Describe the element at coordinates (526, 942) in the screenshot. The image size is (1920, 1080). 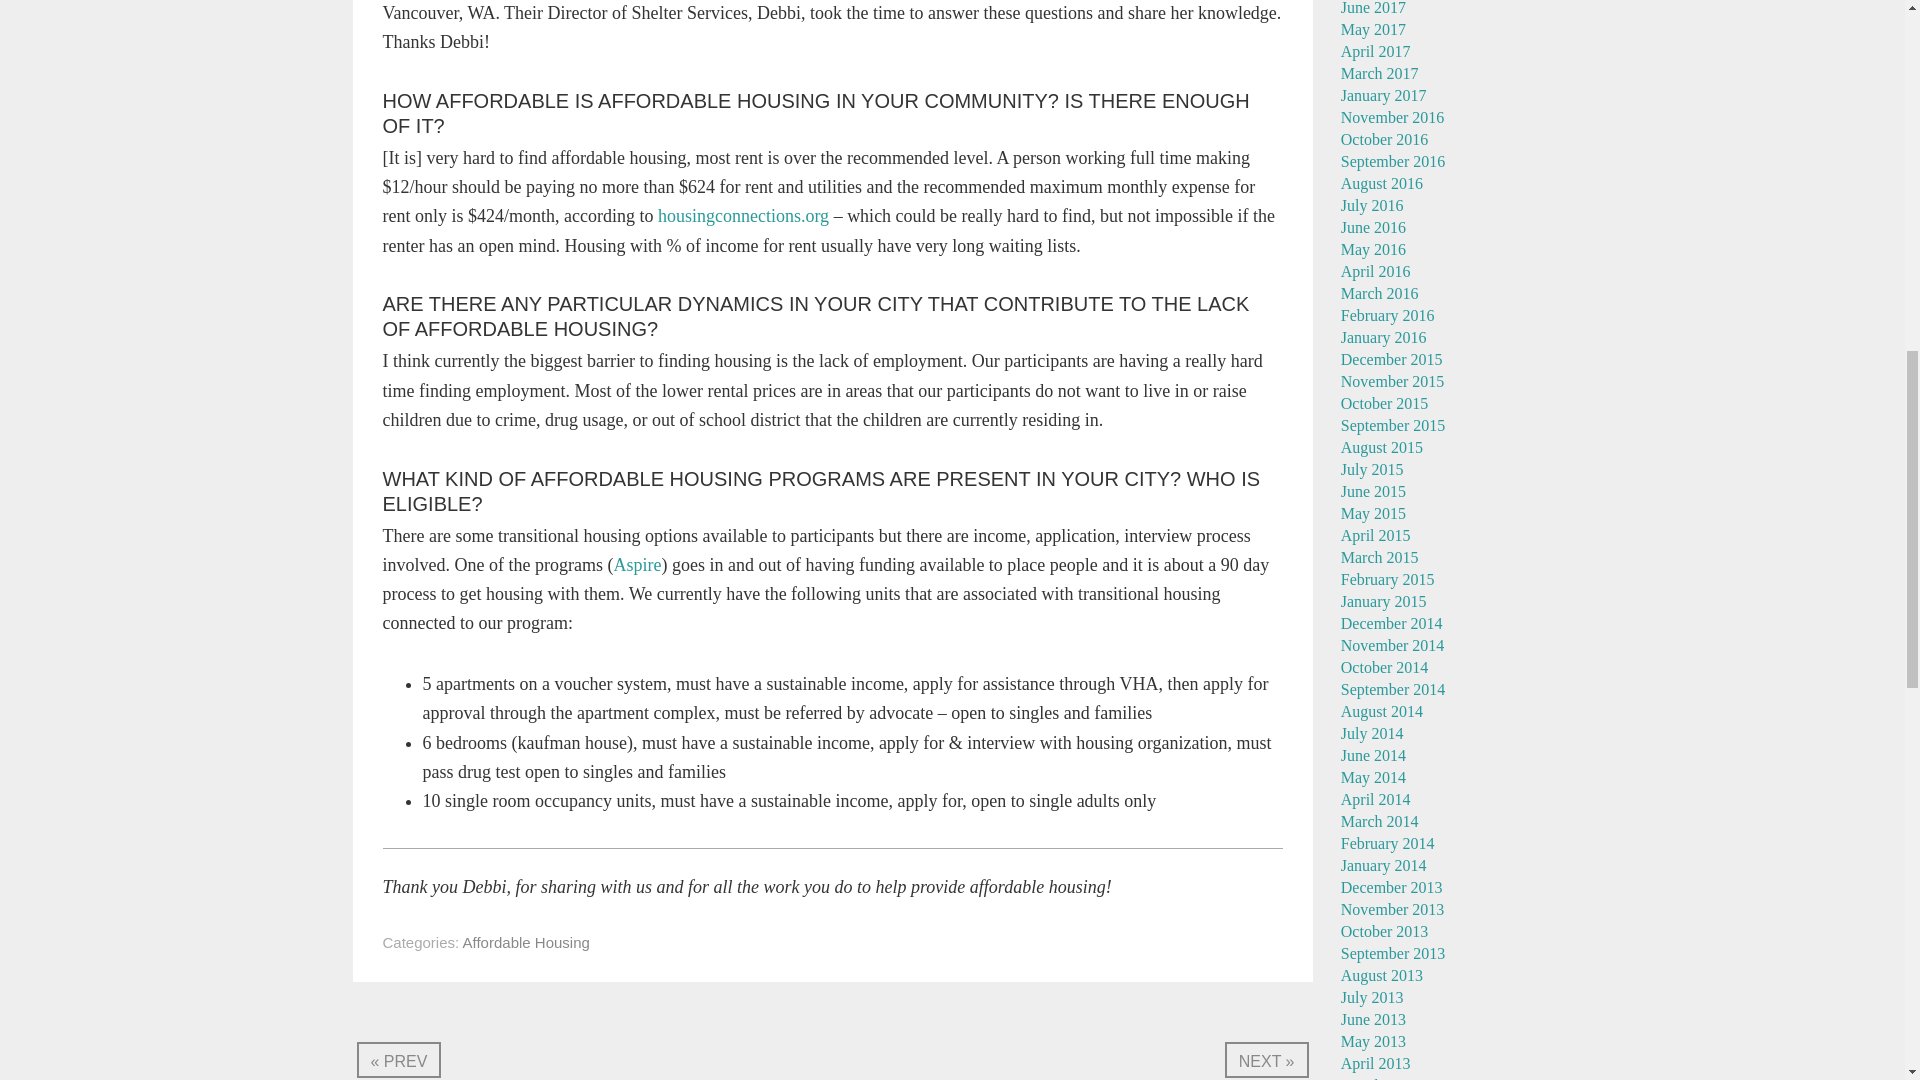
I see `Affordable Housing` at that location.